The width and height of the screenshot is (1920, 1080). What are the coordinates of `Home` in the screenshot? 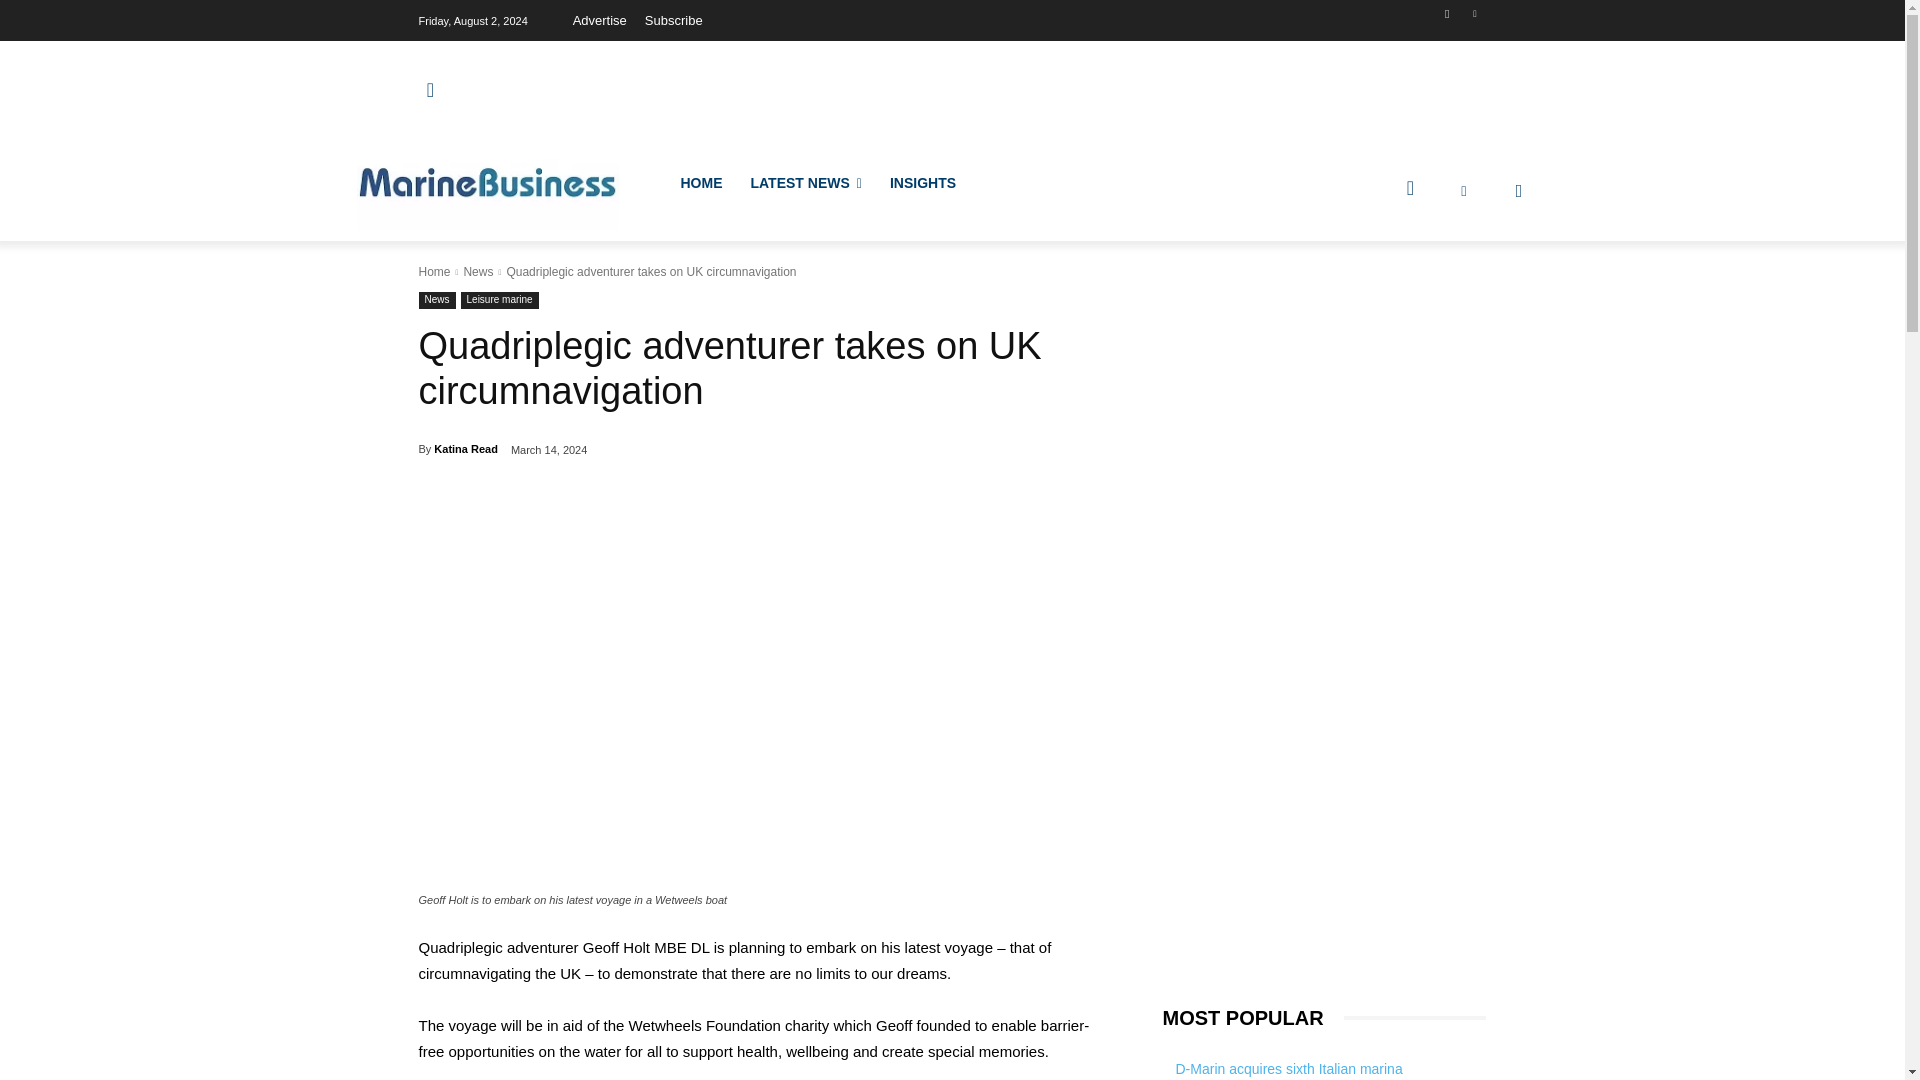 It's located at (434, 271).